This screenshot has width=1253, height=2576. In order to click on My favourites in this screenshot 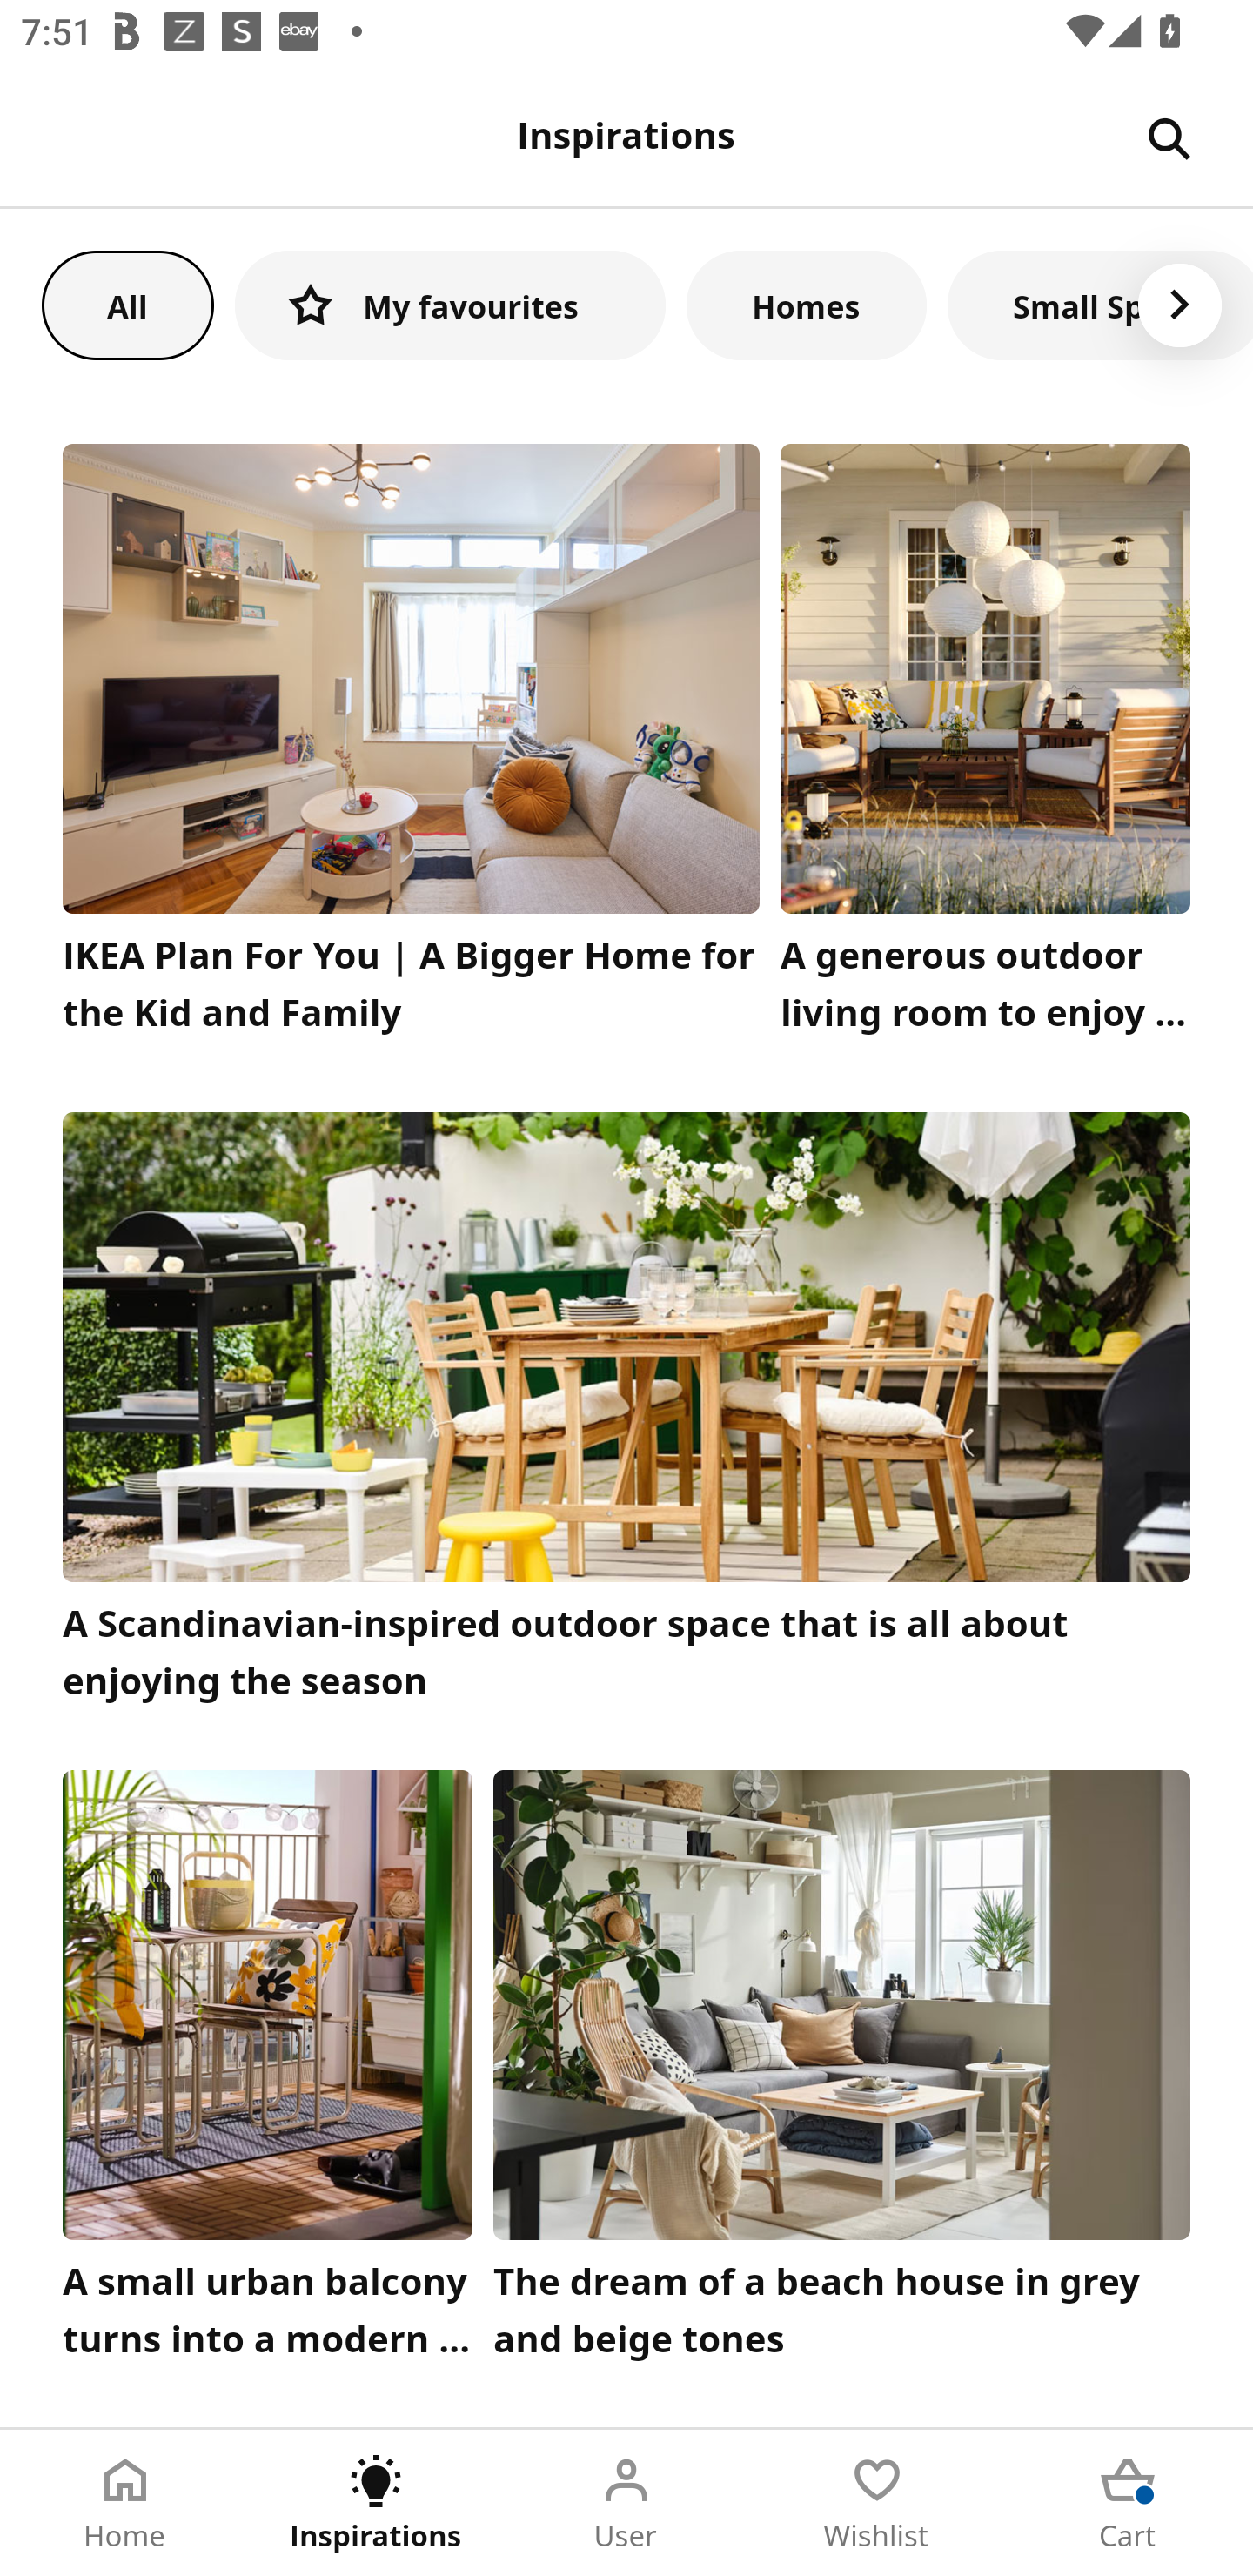, I will do `click(450, 305)`.